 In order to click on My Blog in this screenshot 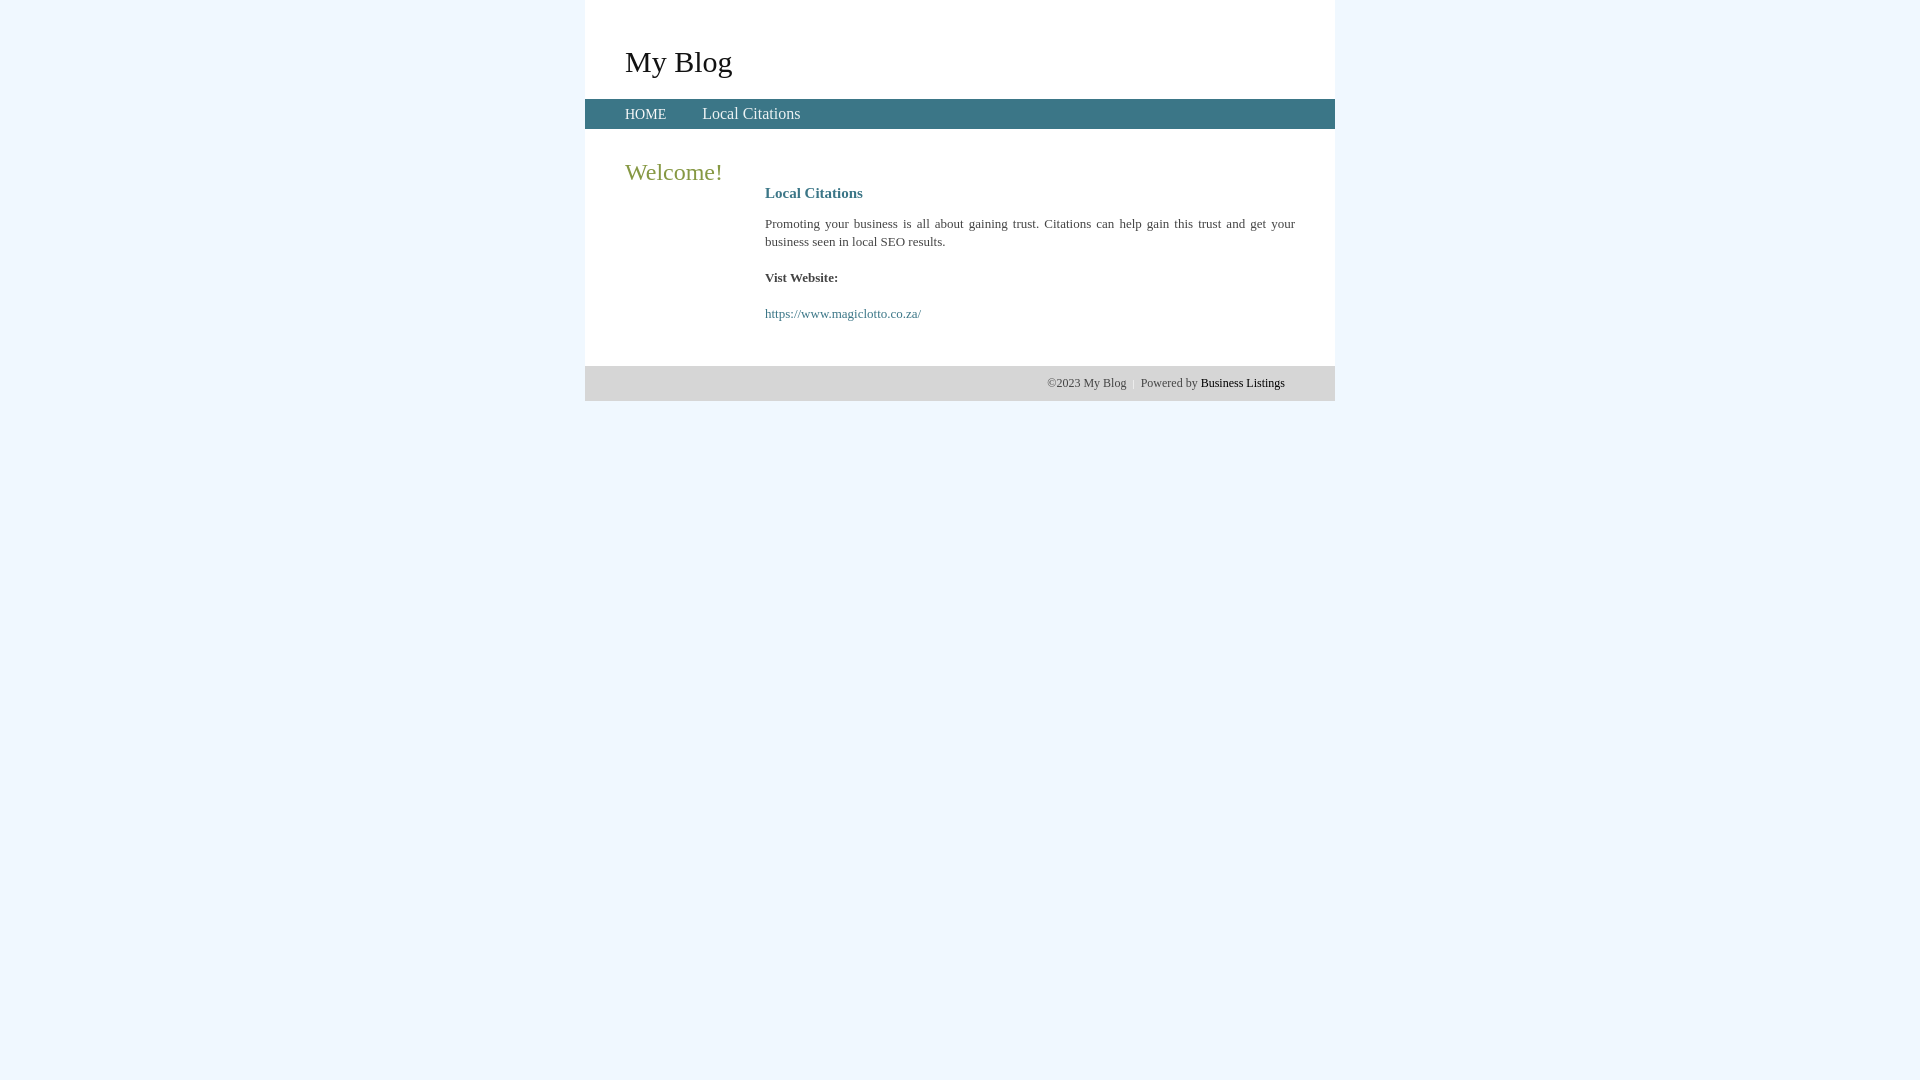, I will do `click(679, 61)`.